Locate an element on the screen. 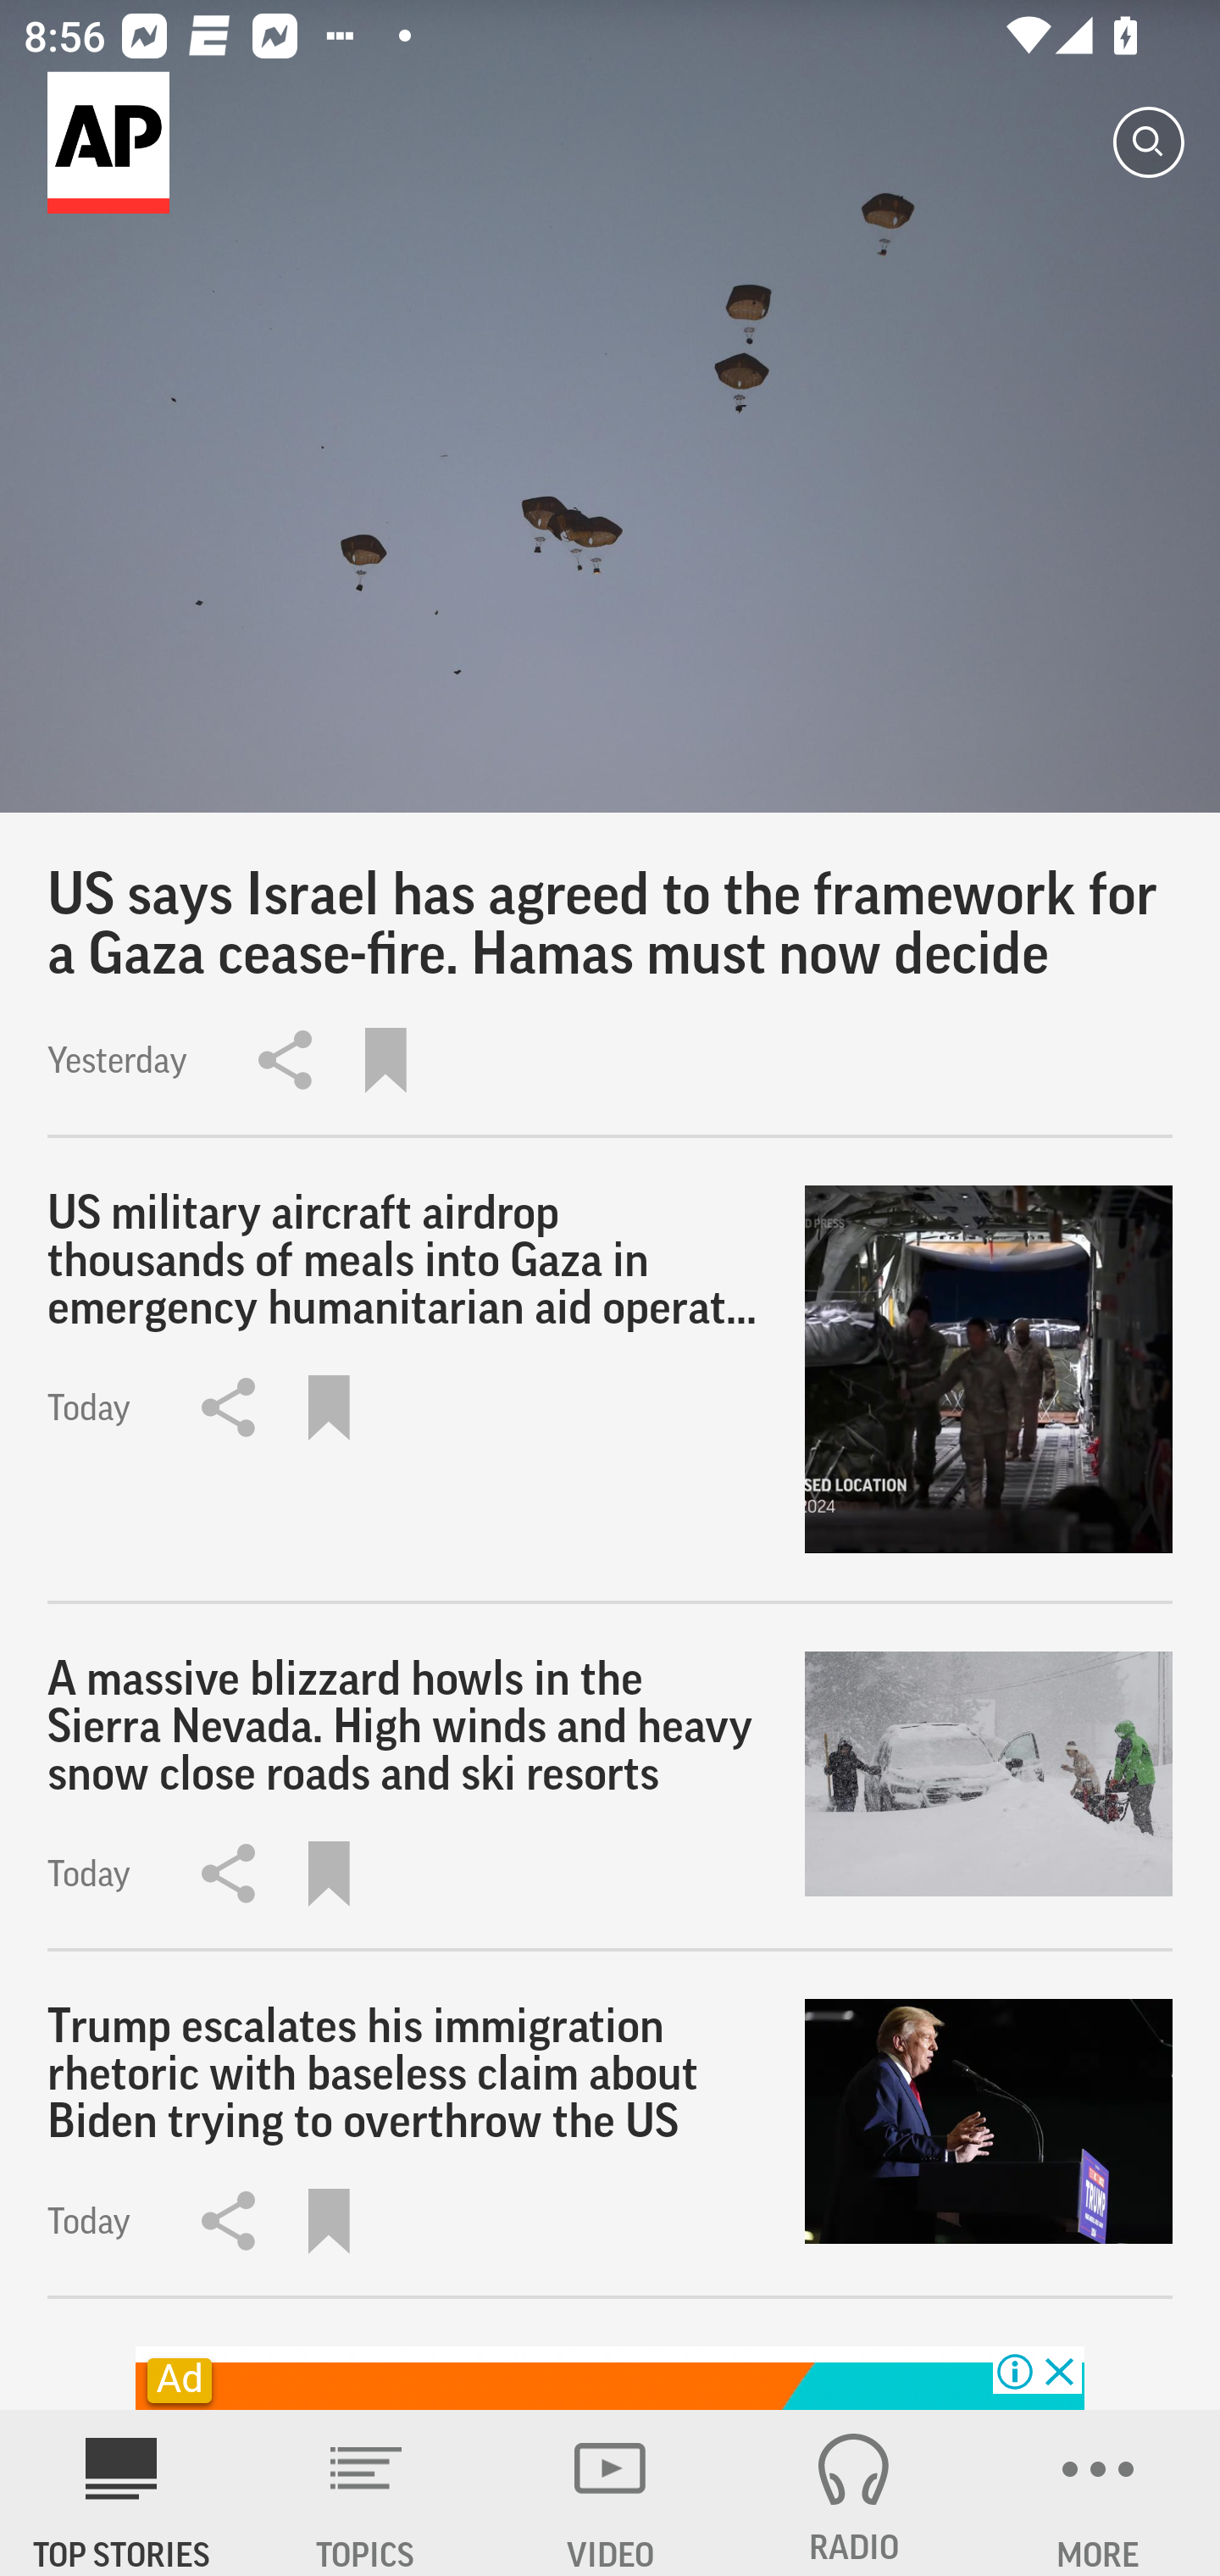 The height and width of the screenshot is (2576, 1220). AP News TOP STORIES is located at coordinates (122, 2493).